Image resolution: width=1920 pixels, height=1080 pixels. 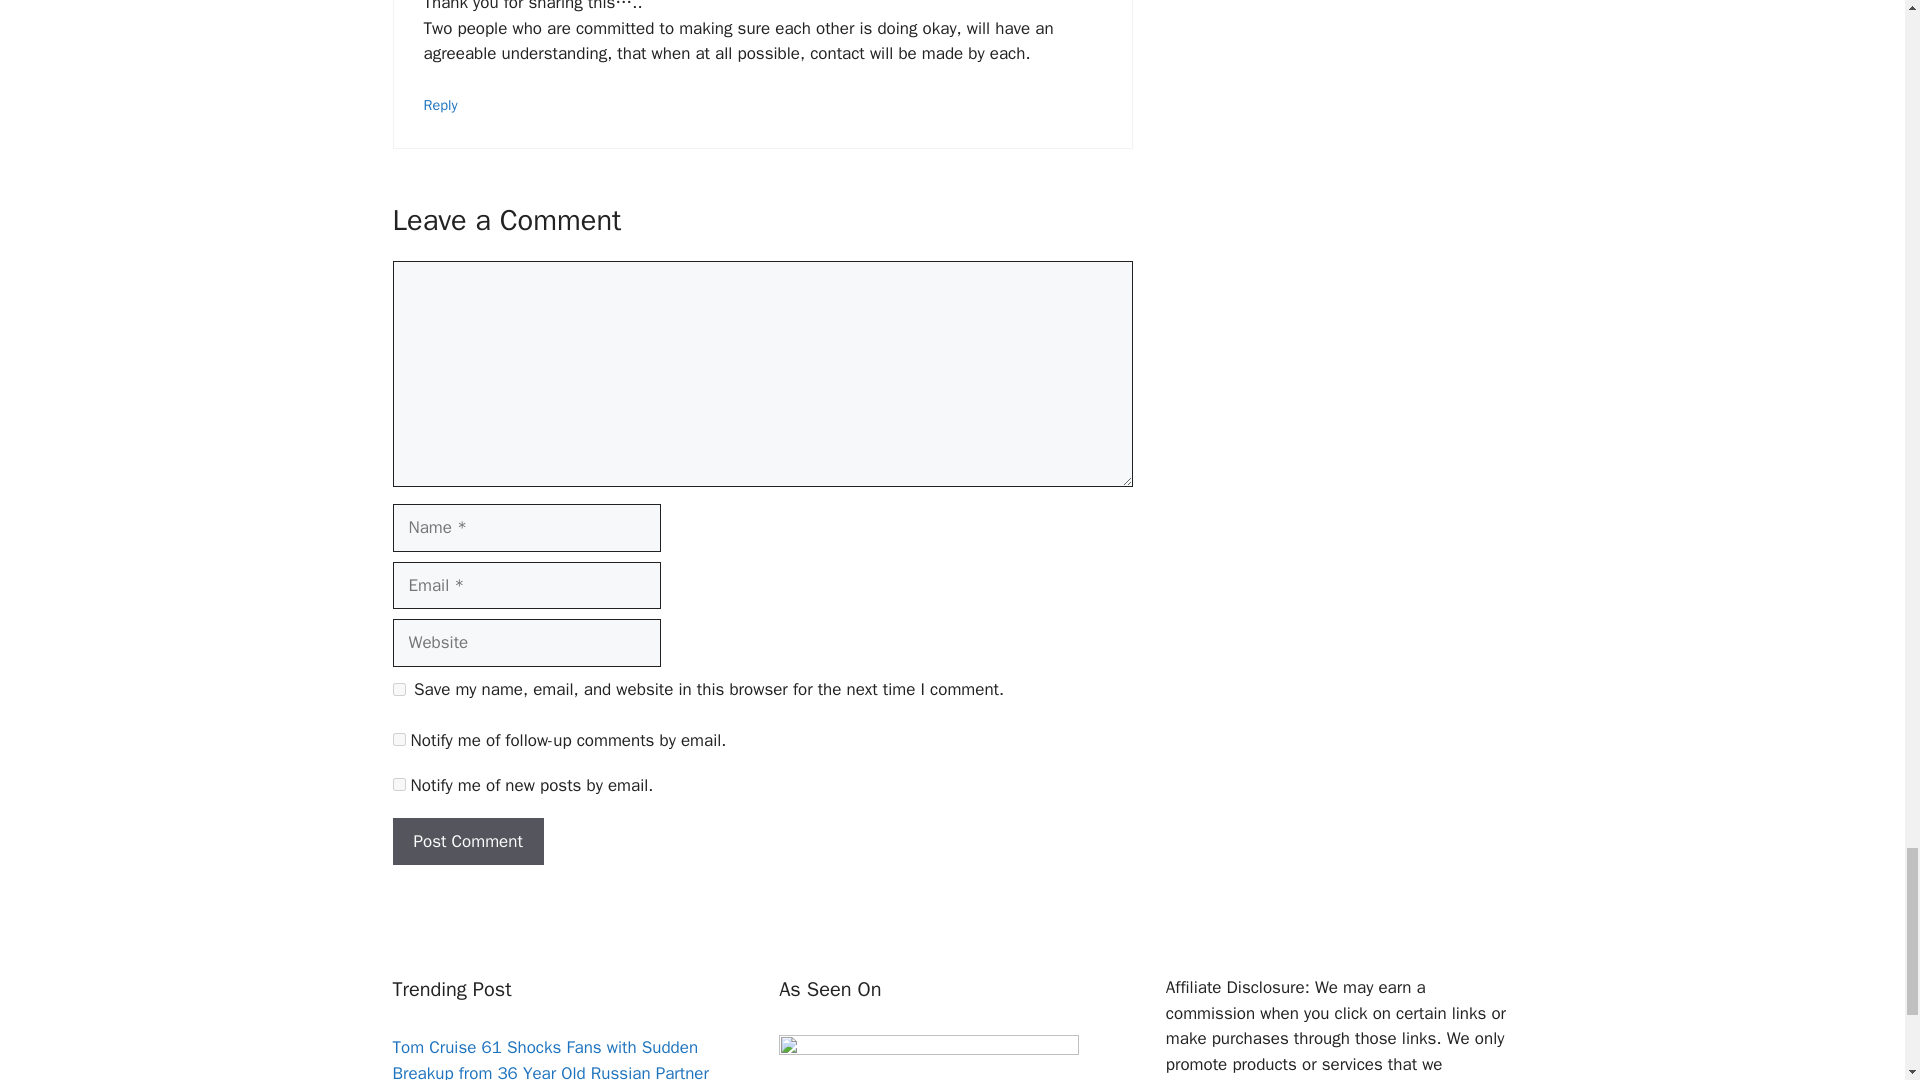 What do you see at coordinates (467, 842) in the screenshot?
I see `Post Comment` at bounding box center [467, 842].